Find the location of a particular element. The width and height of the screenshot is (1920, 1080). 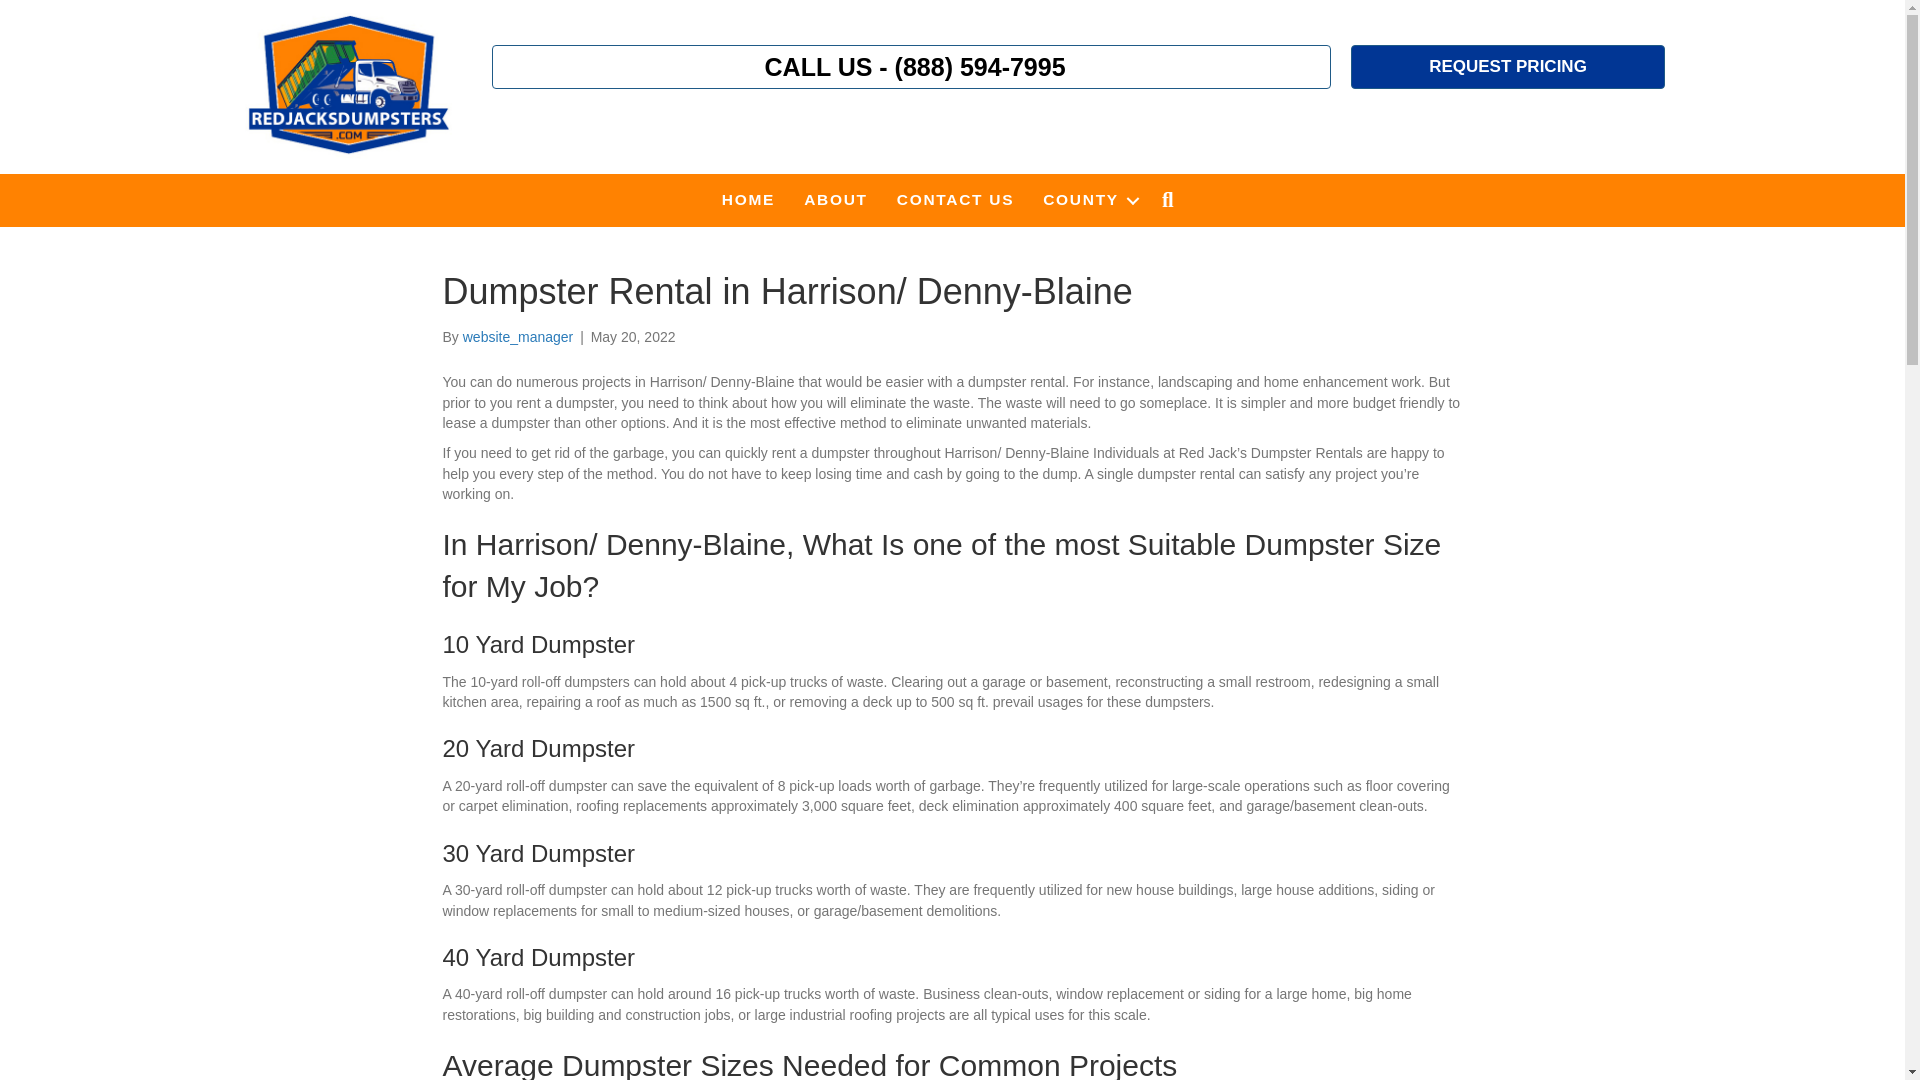

HOME is located at coordinates (748, 199).